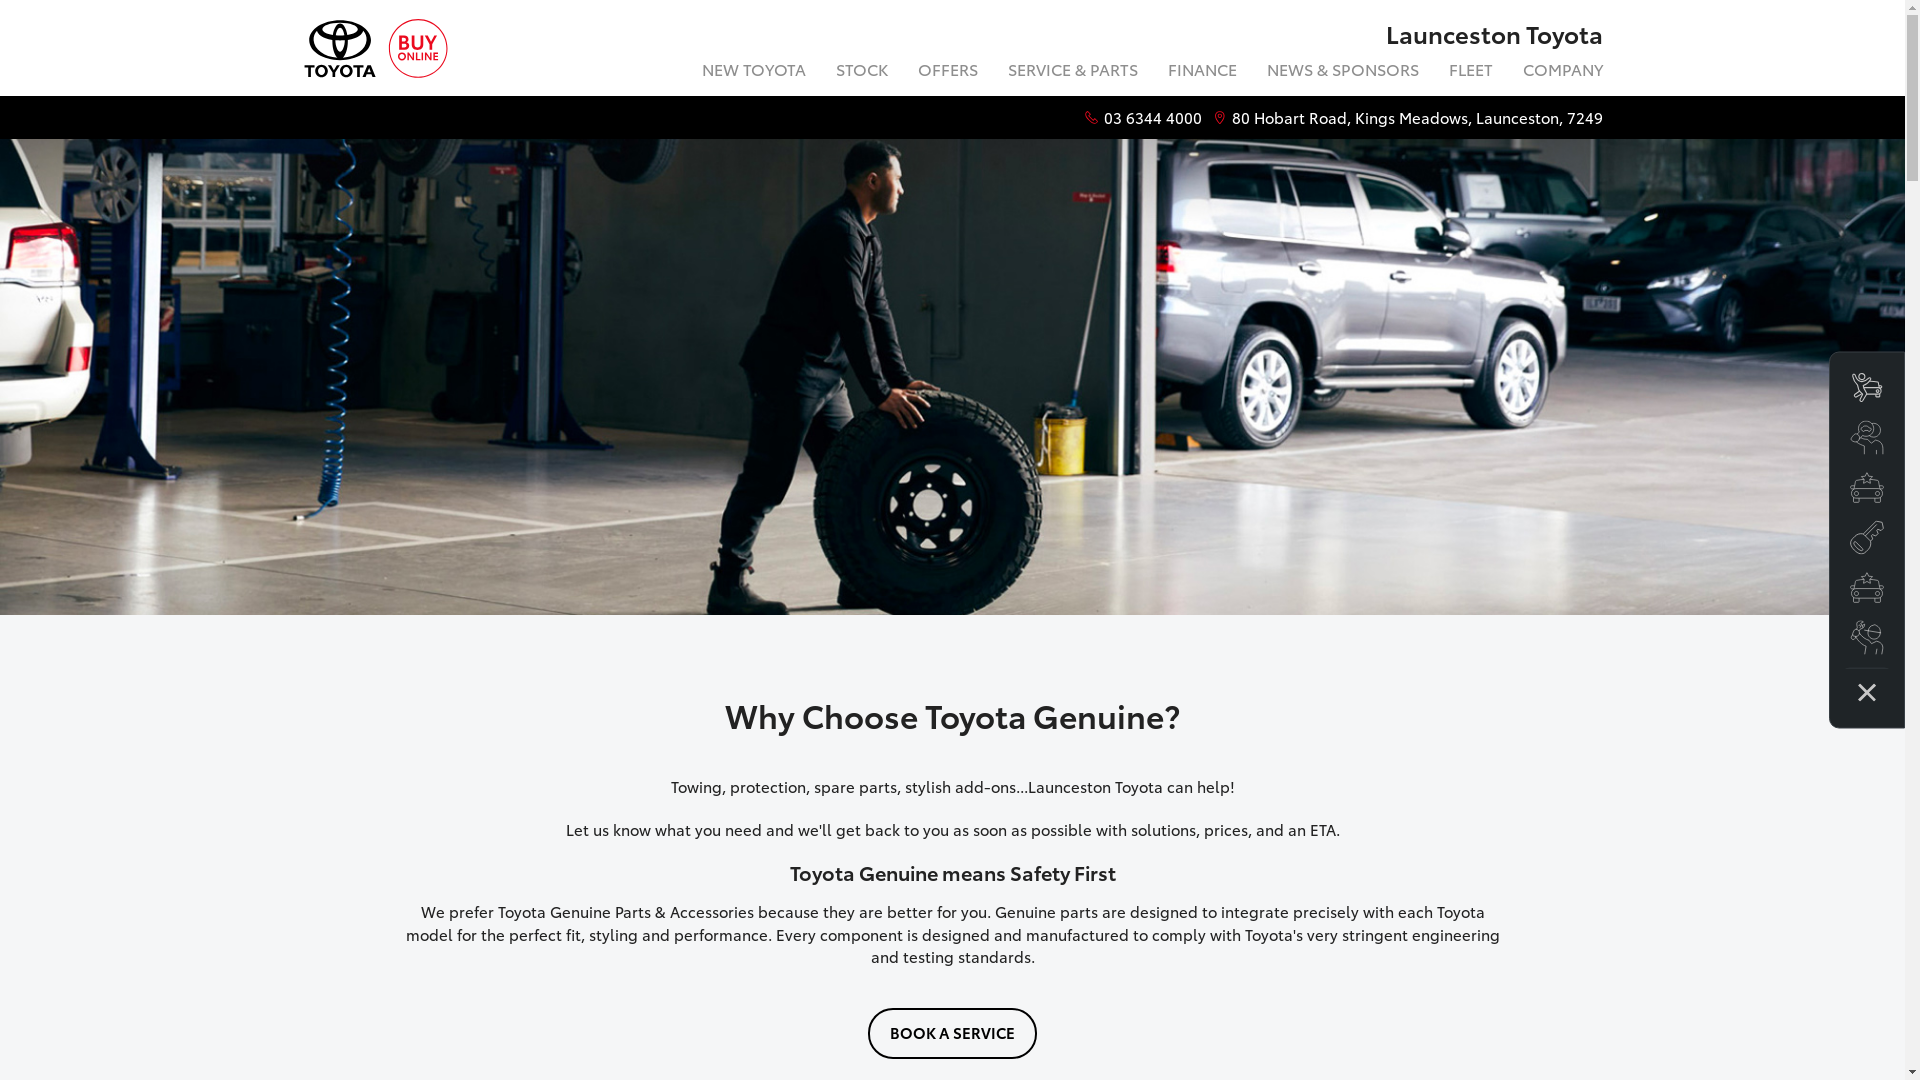  I want to click on FINANCE, so click(1202, 72).